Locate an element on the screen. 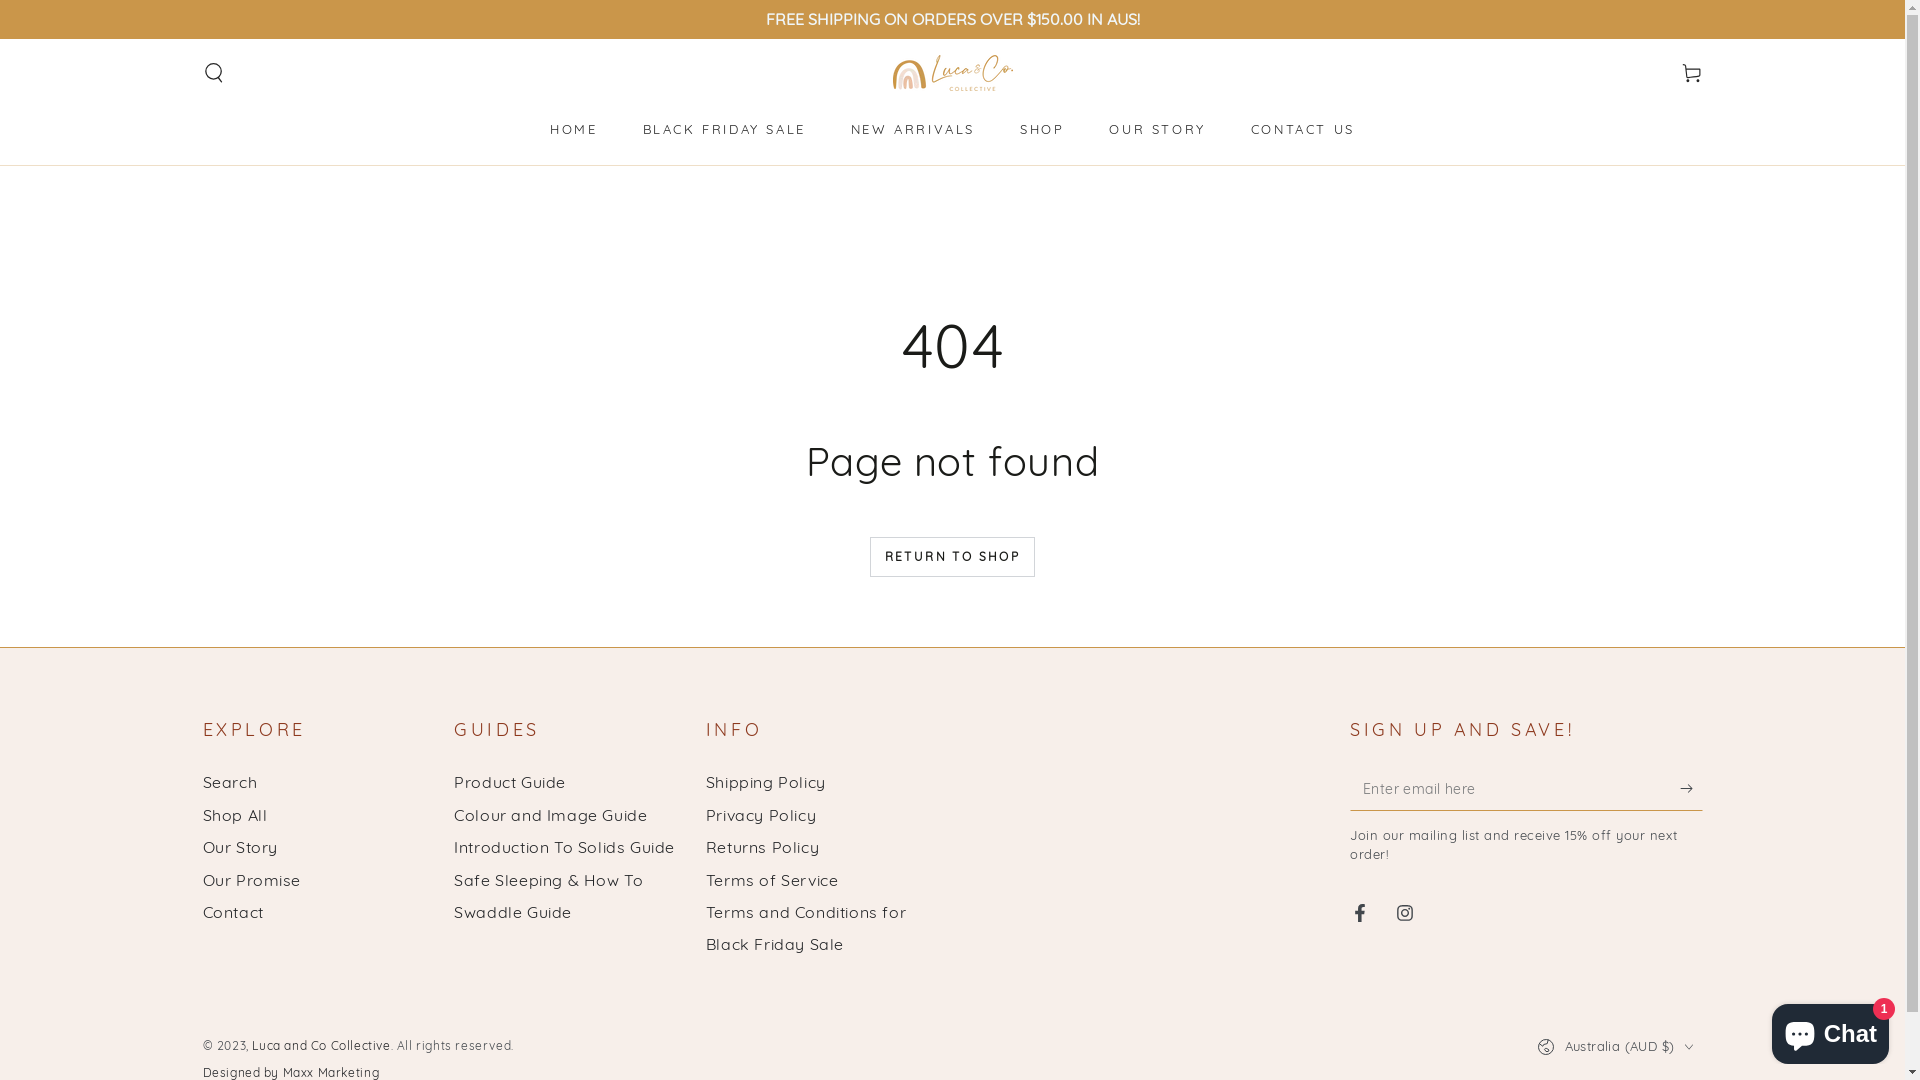 The width and height of the screenshot is (1920, 1080). CONTACT US is located at coordinates (1303, 130).